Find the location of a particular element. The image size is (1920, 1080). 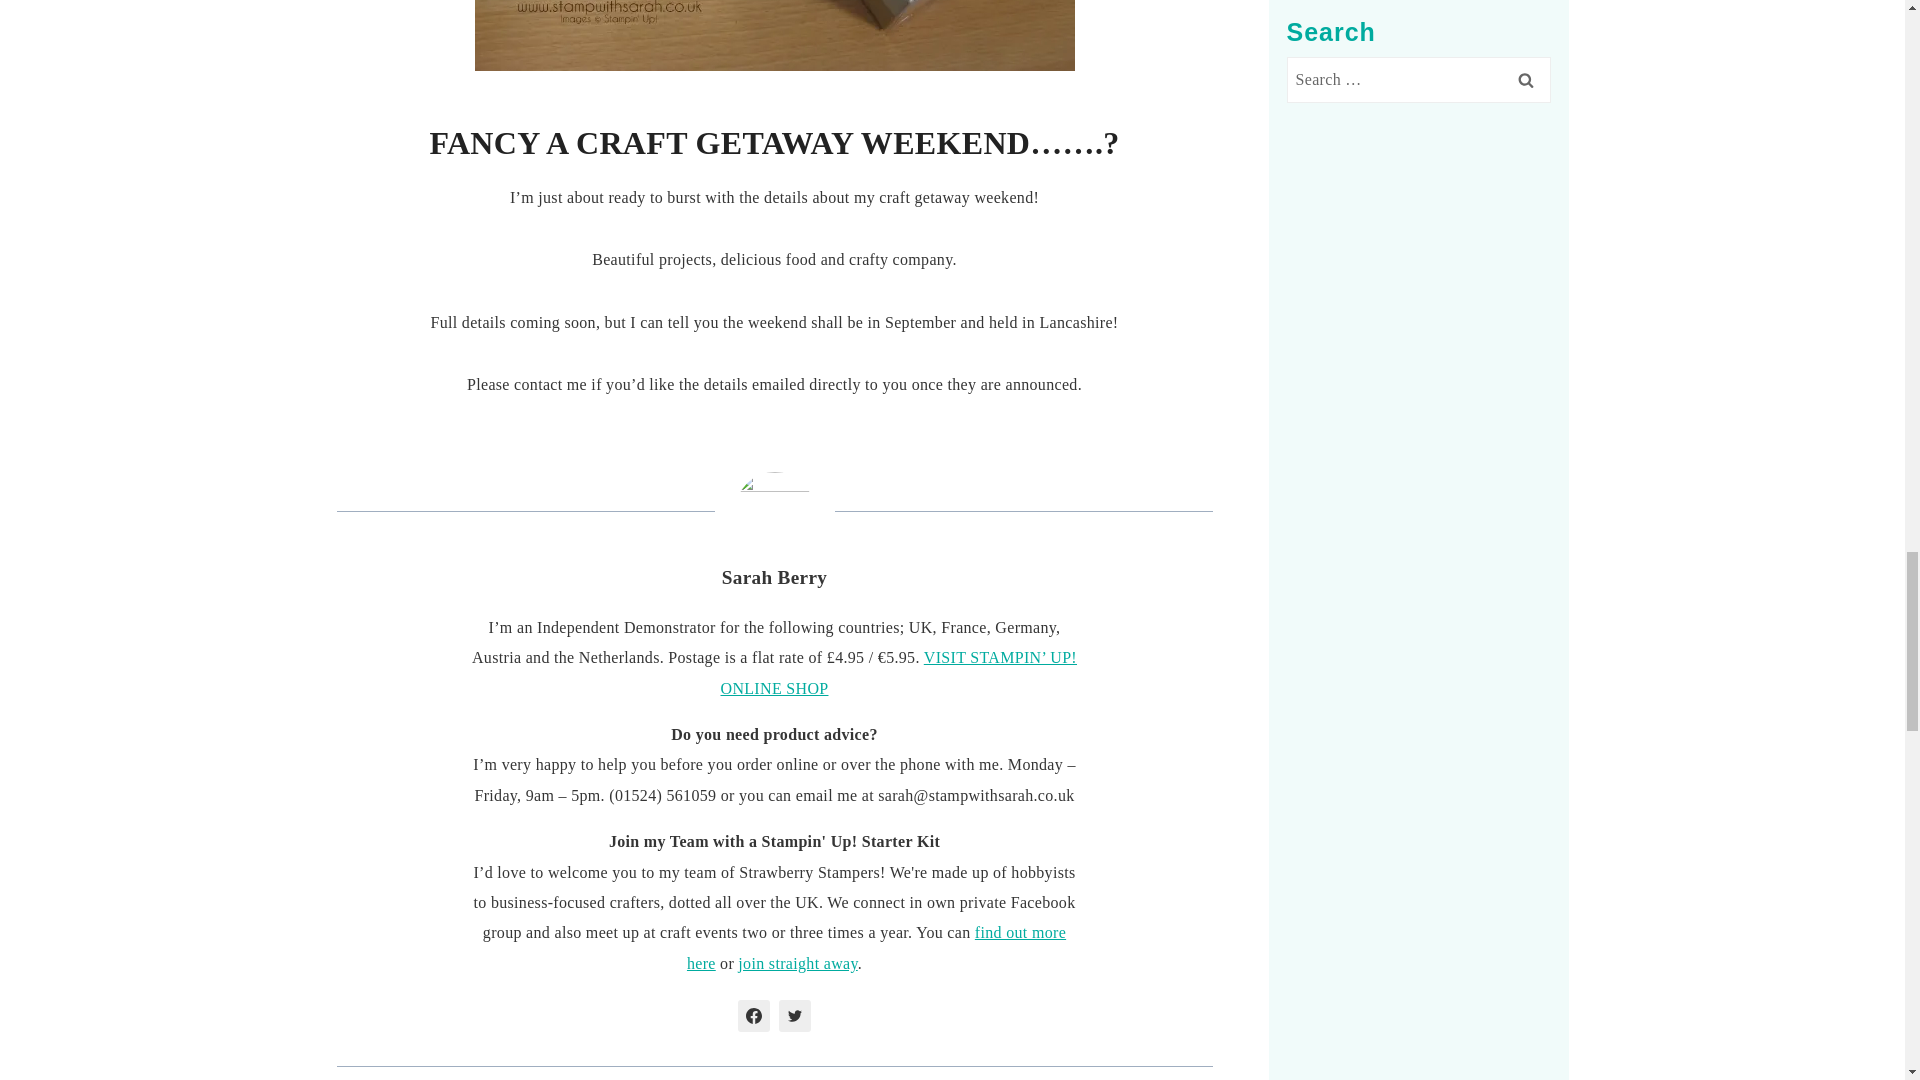

Posts by Sarah Berry is located at coordinates (774, 577).